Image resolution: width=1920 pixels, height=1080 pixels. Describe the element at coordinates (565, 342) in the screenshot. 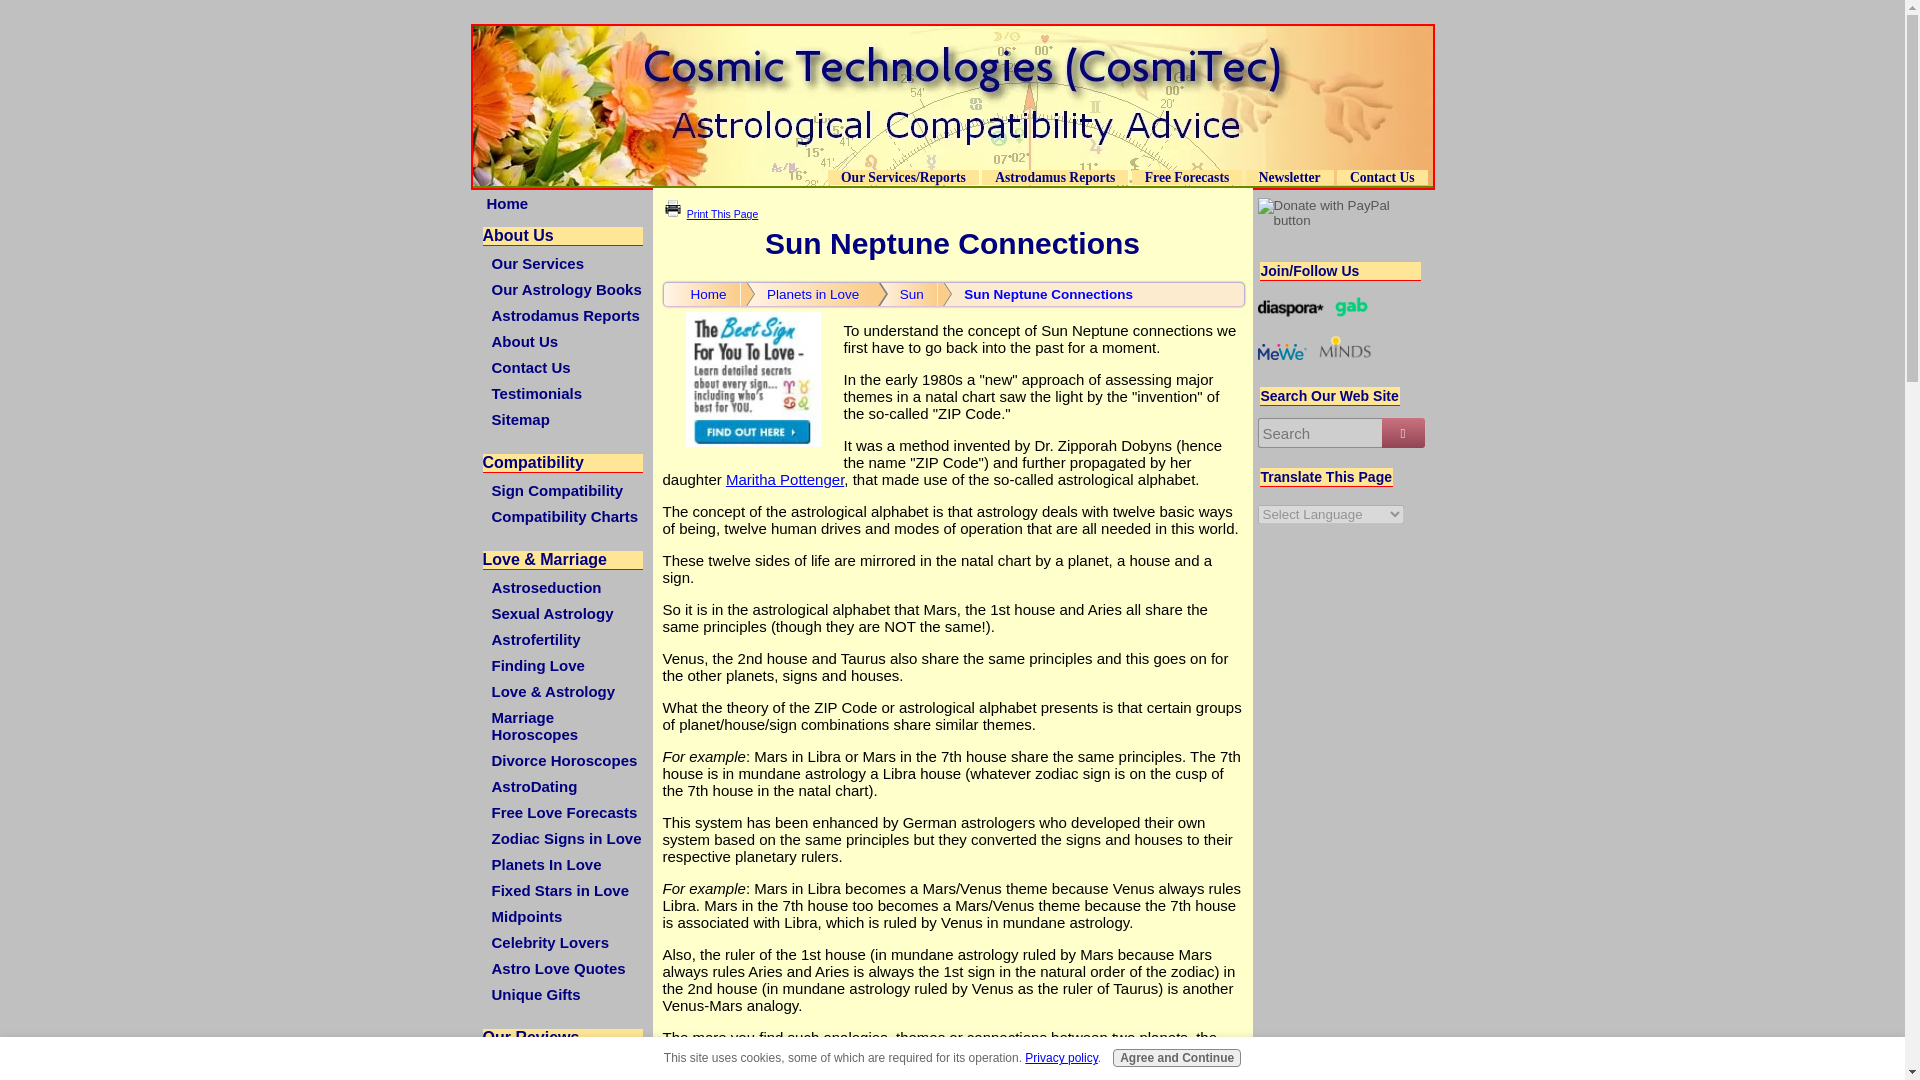

I see `About Us` at that location.